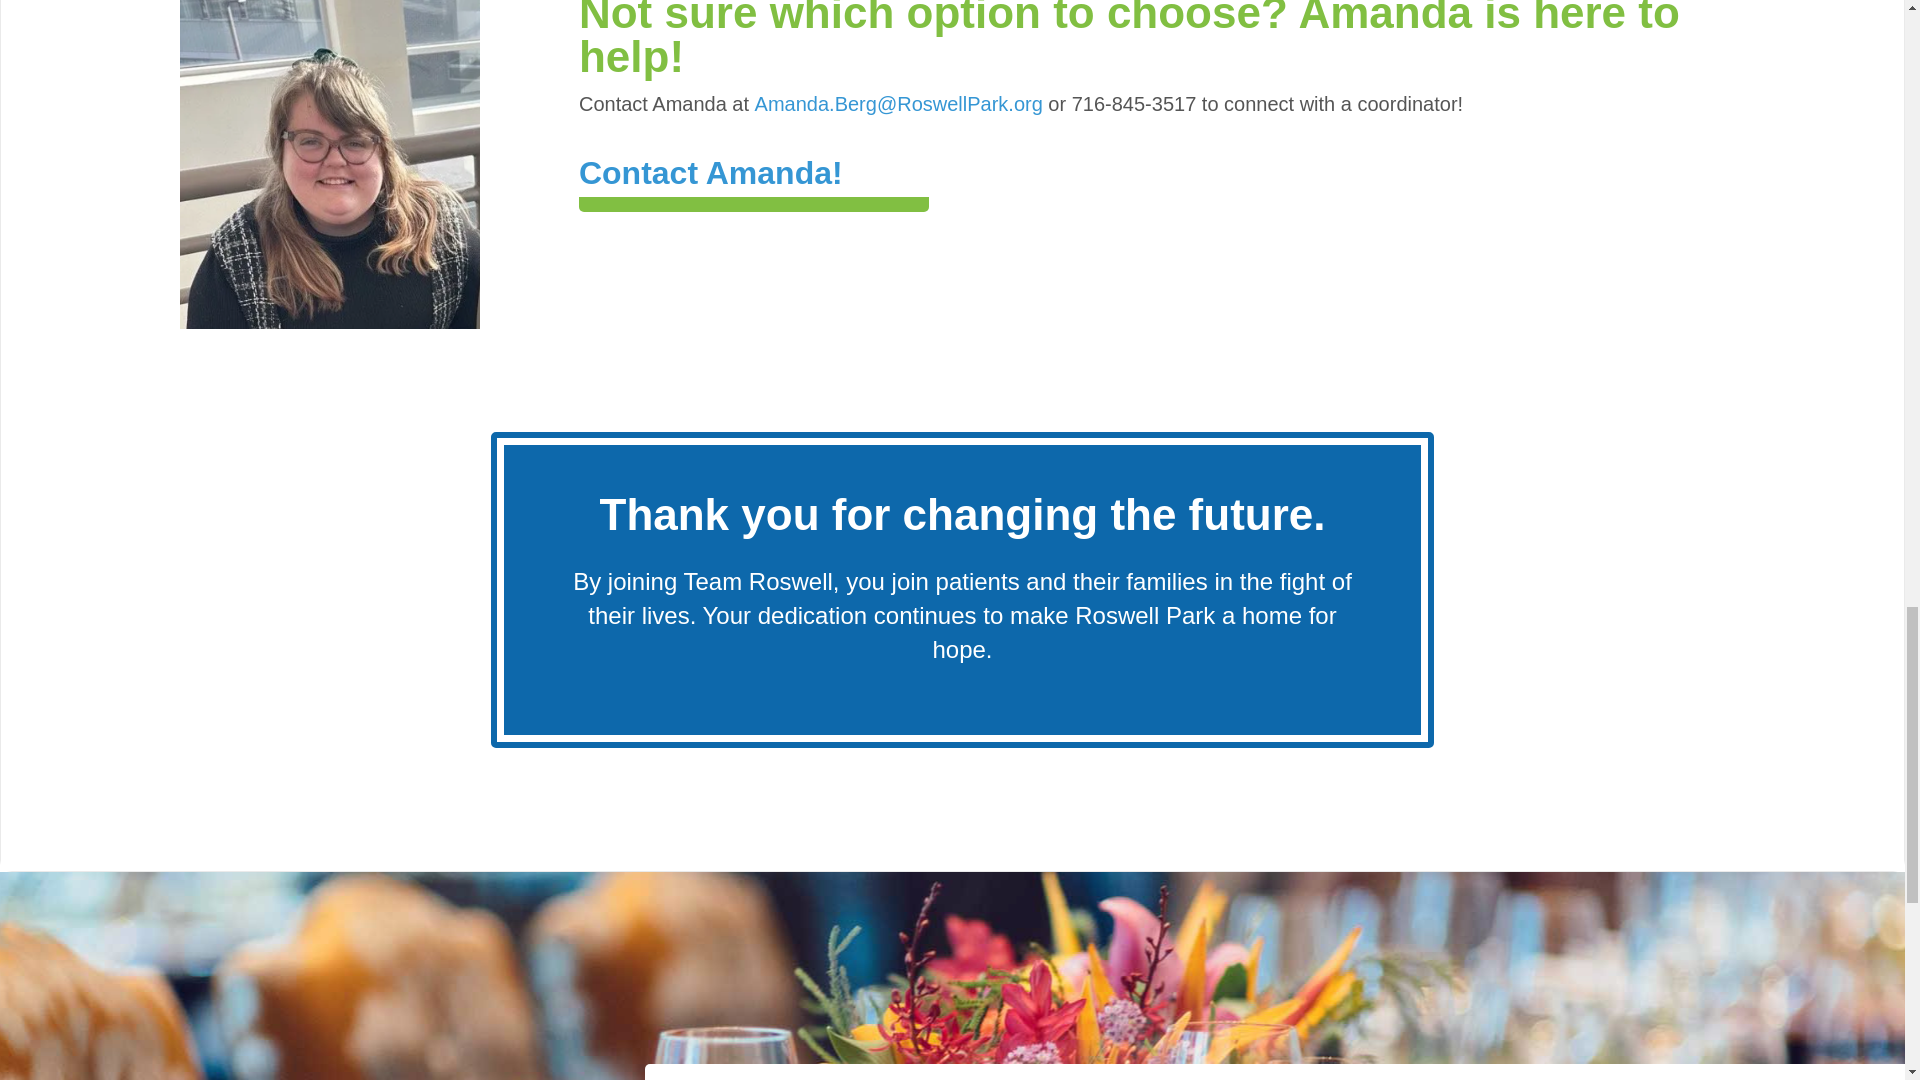 The image size is (1920, 1080). What do you see at coordinates (710, 173) in the screenshot?
I see `Contact Amanda!` at bounding box center [710, 173].